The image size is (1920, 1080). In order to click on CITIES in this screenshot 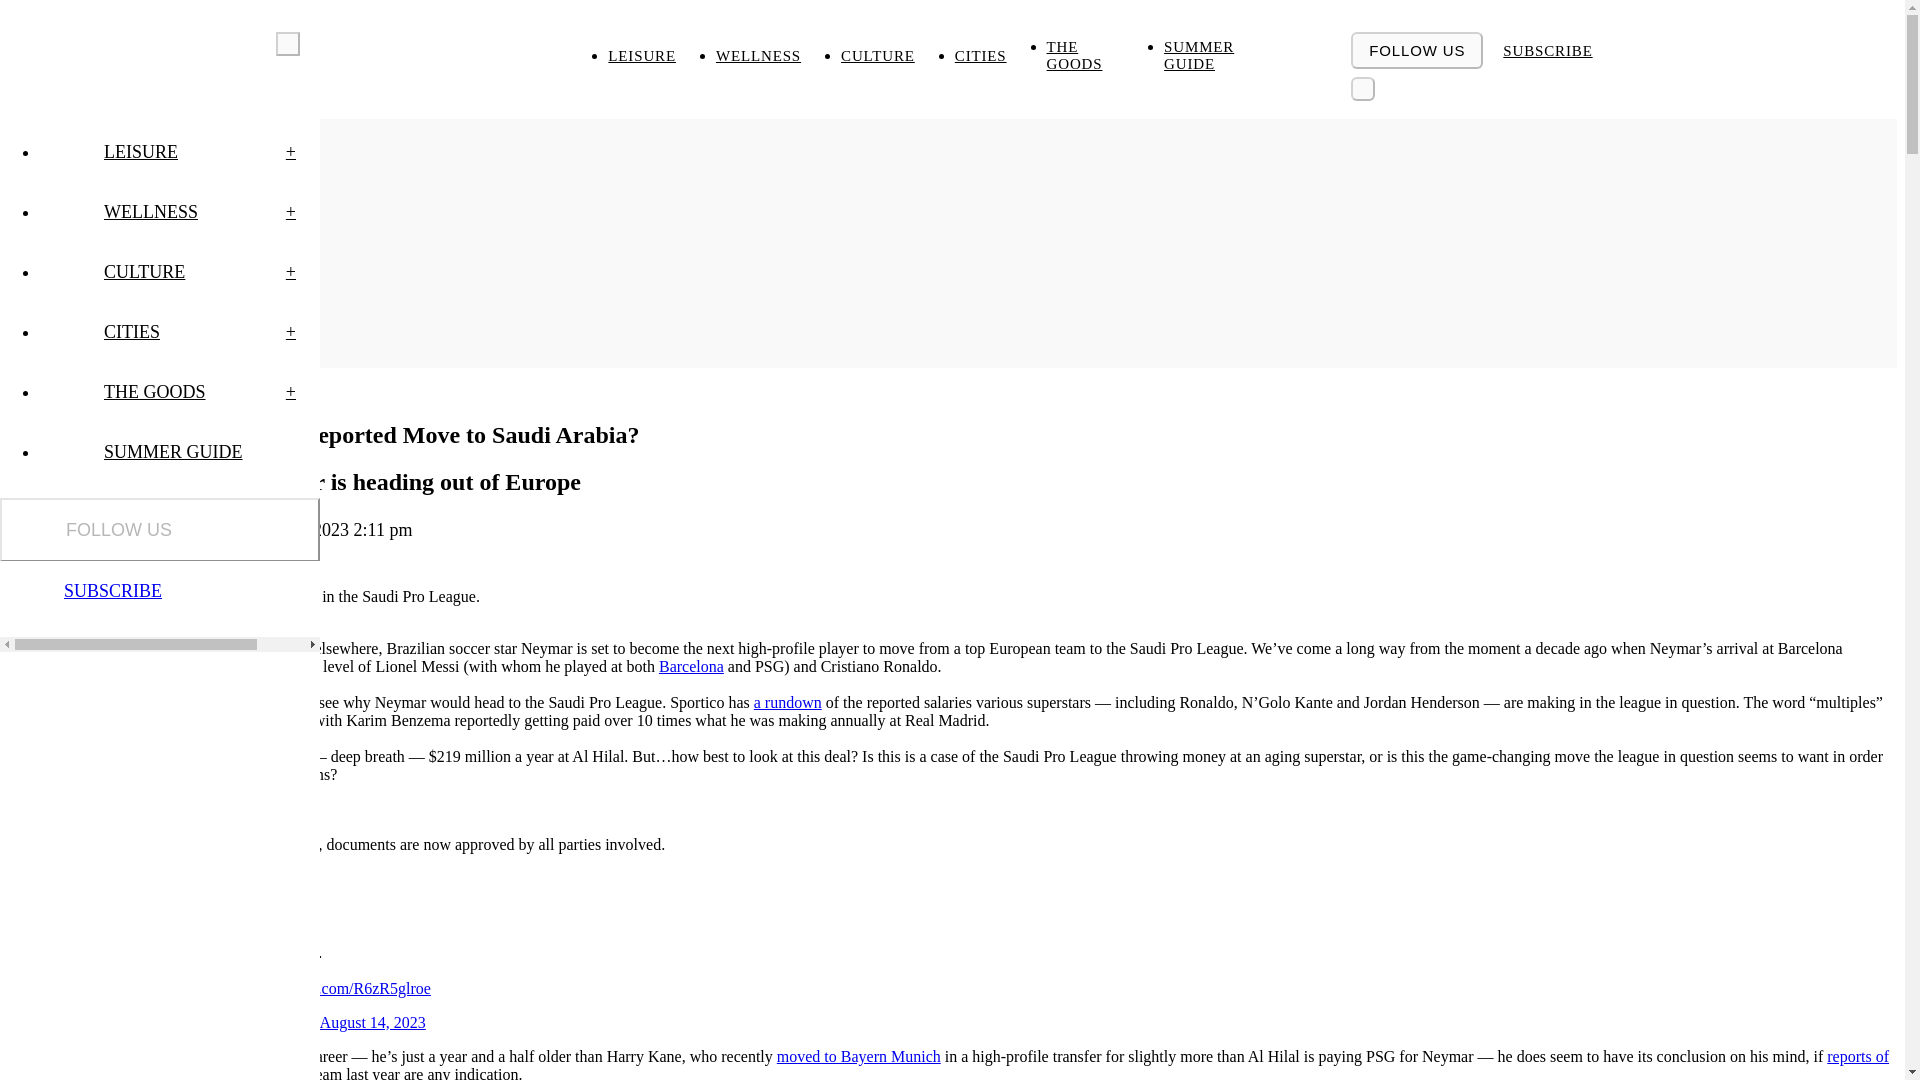, I will do `click(1000, 56)`.